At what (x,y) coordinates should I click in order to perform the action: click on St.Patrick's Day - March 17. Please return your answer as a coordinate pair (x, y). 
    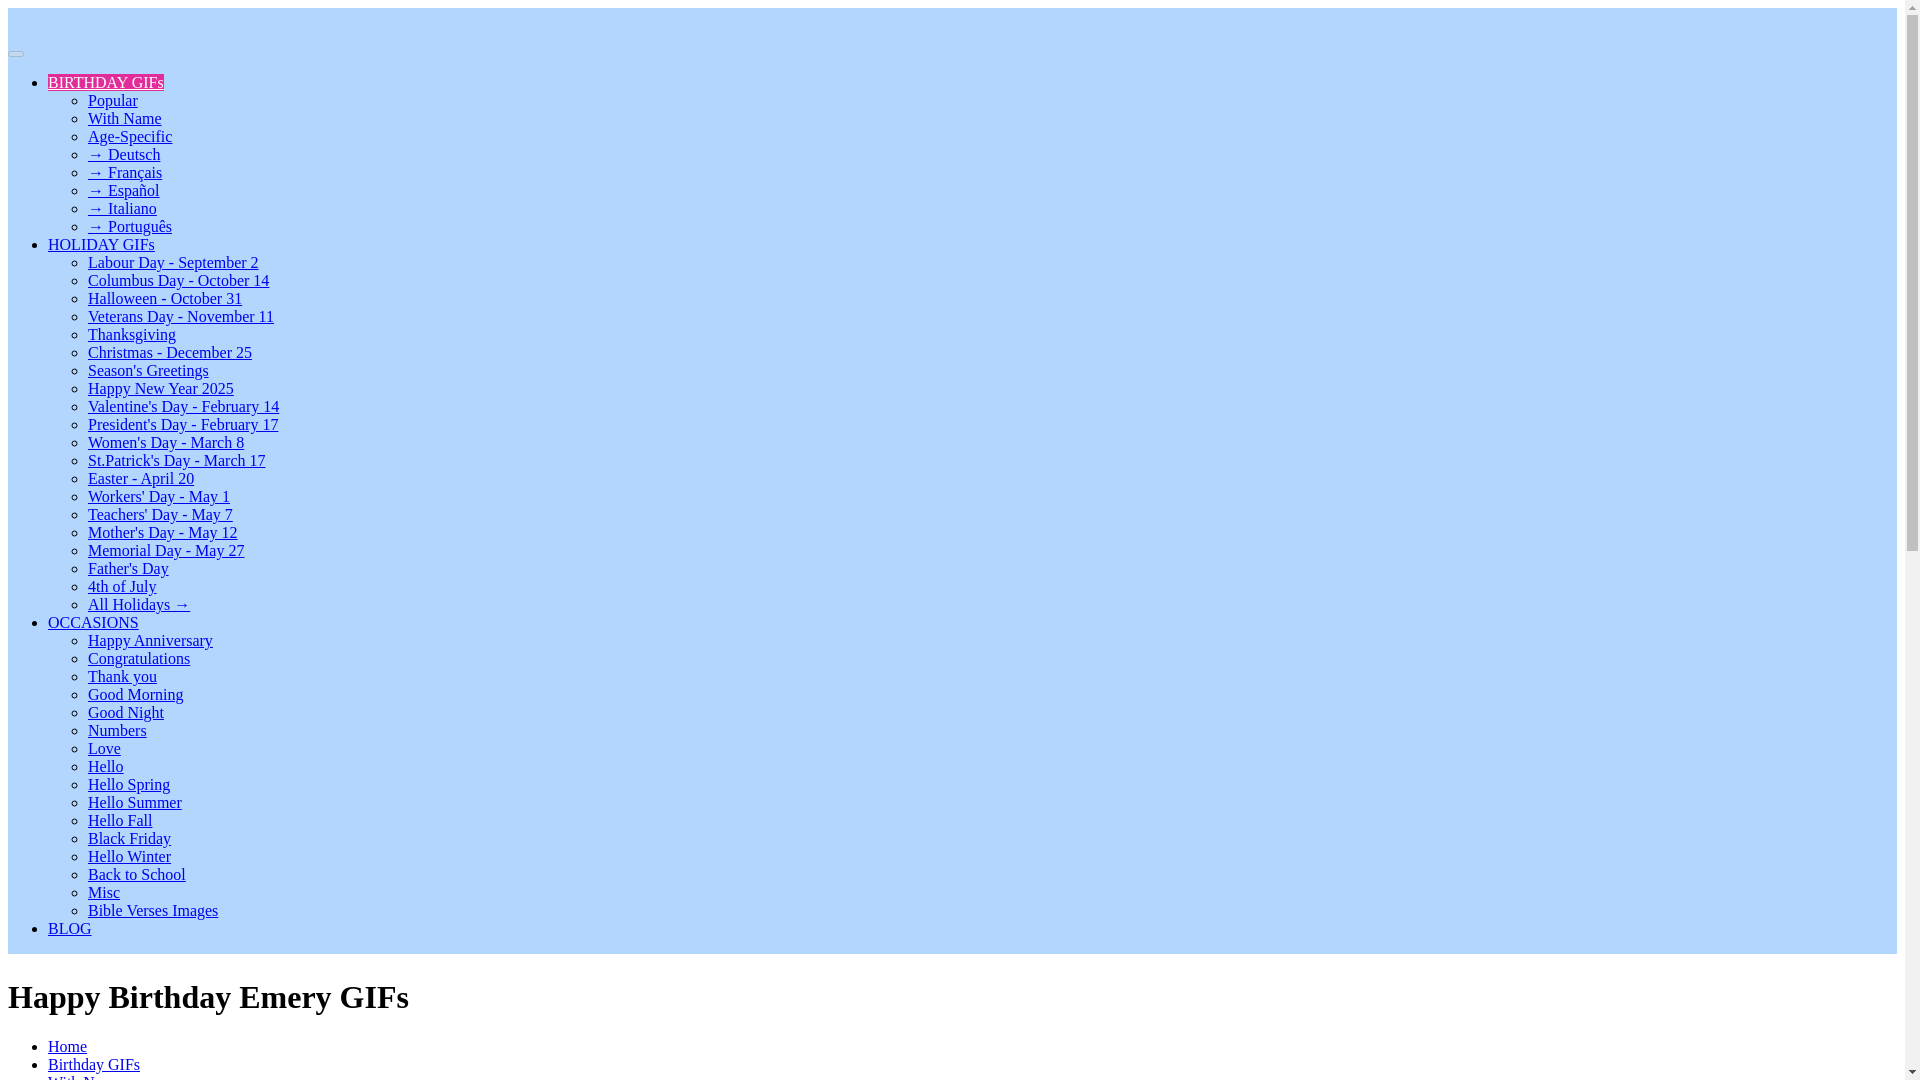
    Looking at the image, I should click on (177, 460).